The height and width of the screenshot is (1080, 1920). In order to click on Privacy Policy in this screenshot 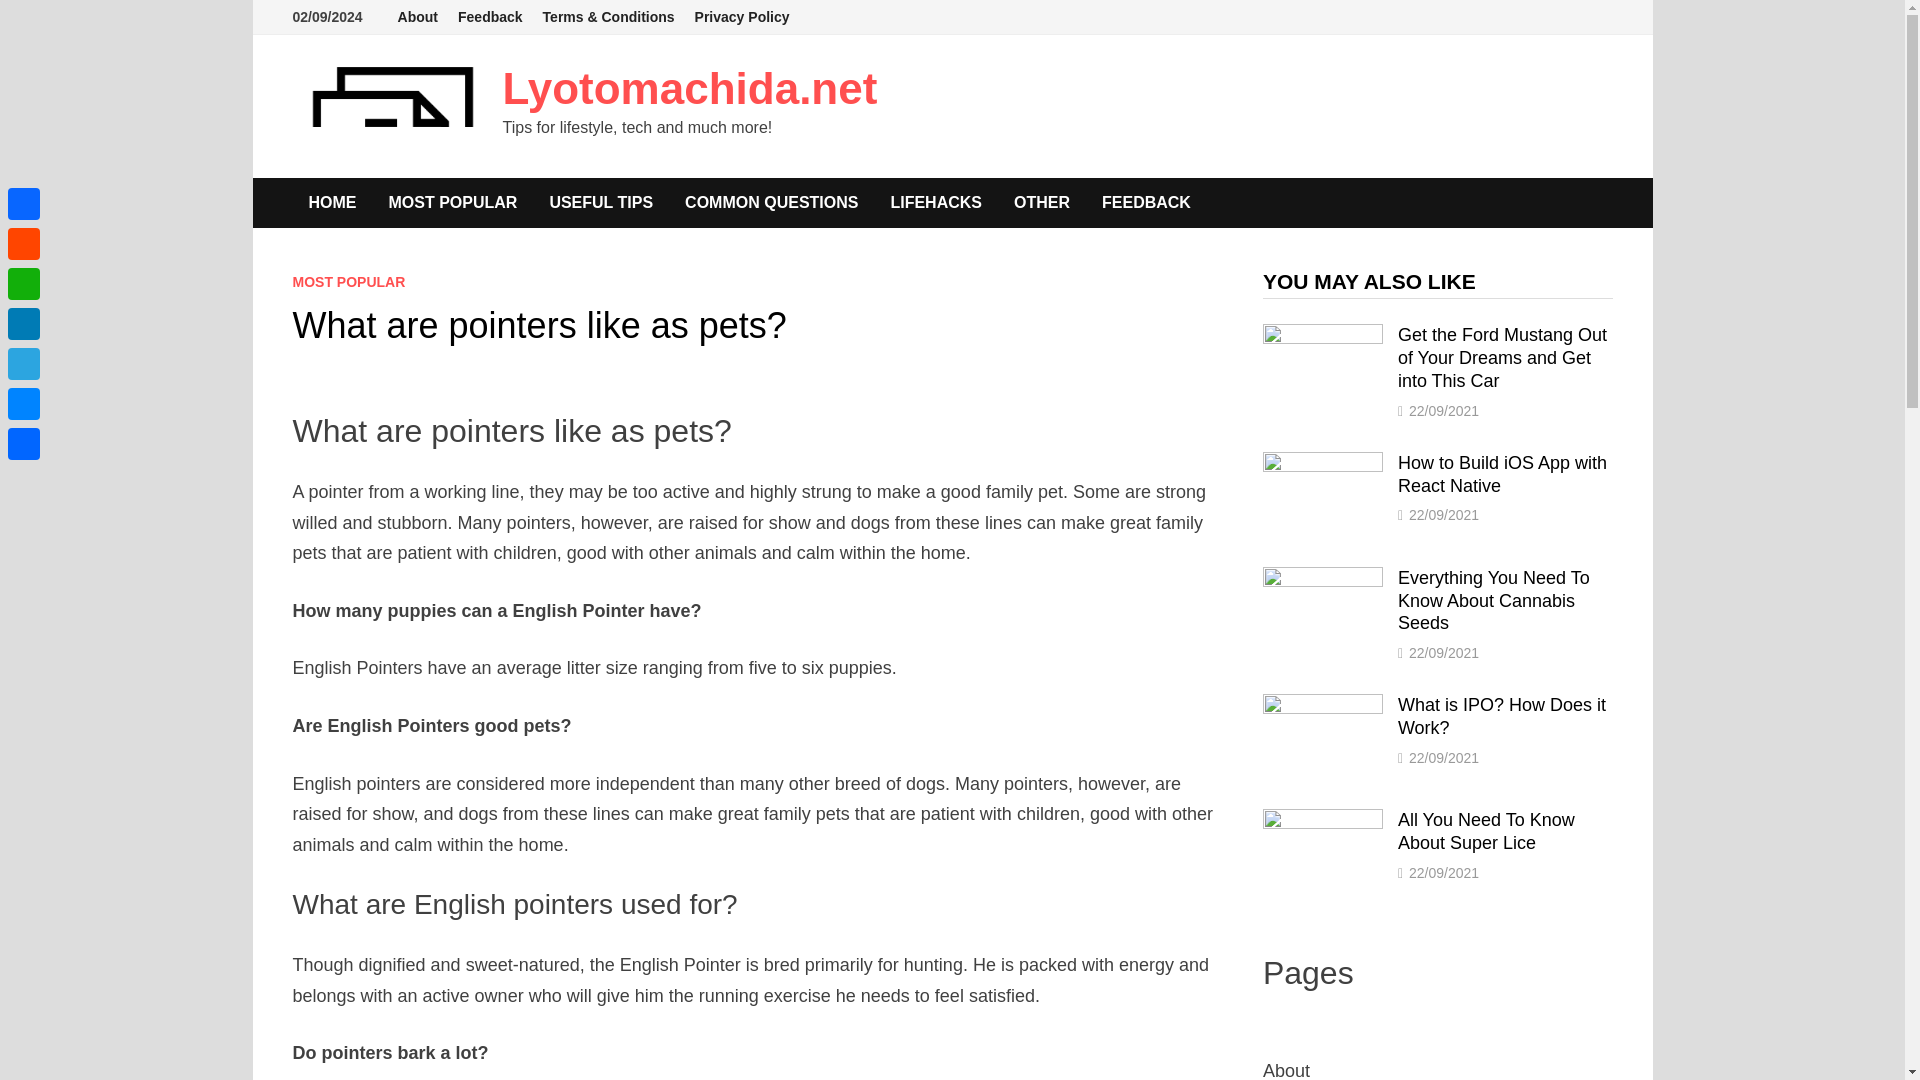, I will do `click(742, 17)`.